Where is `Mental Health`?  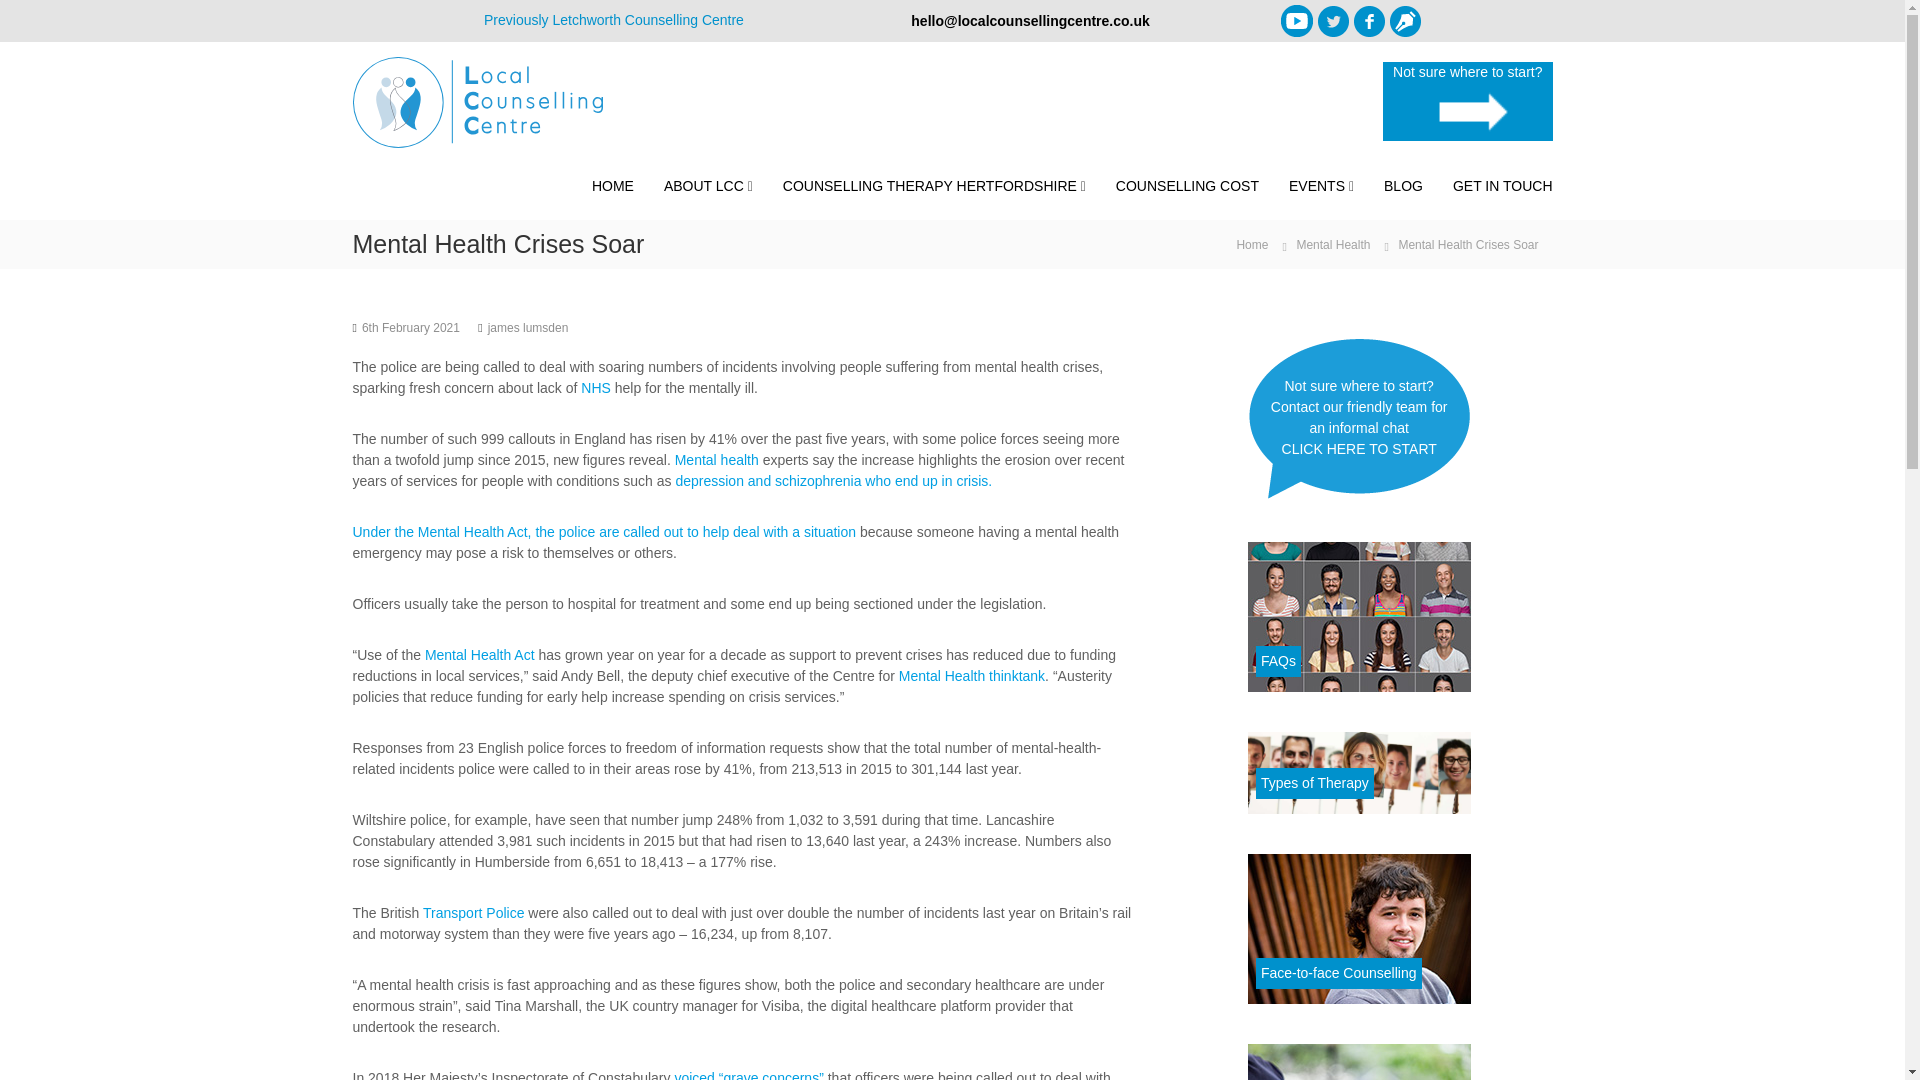 Mental Health is located at coordinates (1333, 244).